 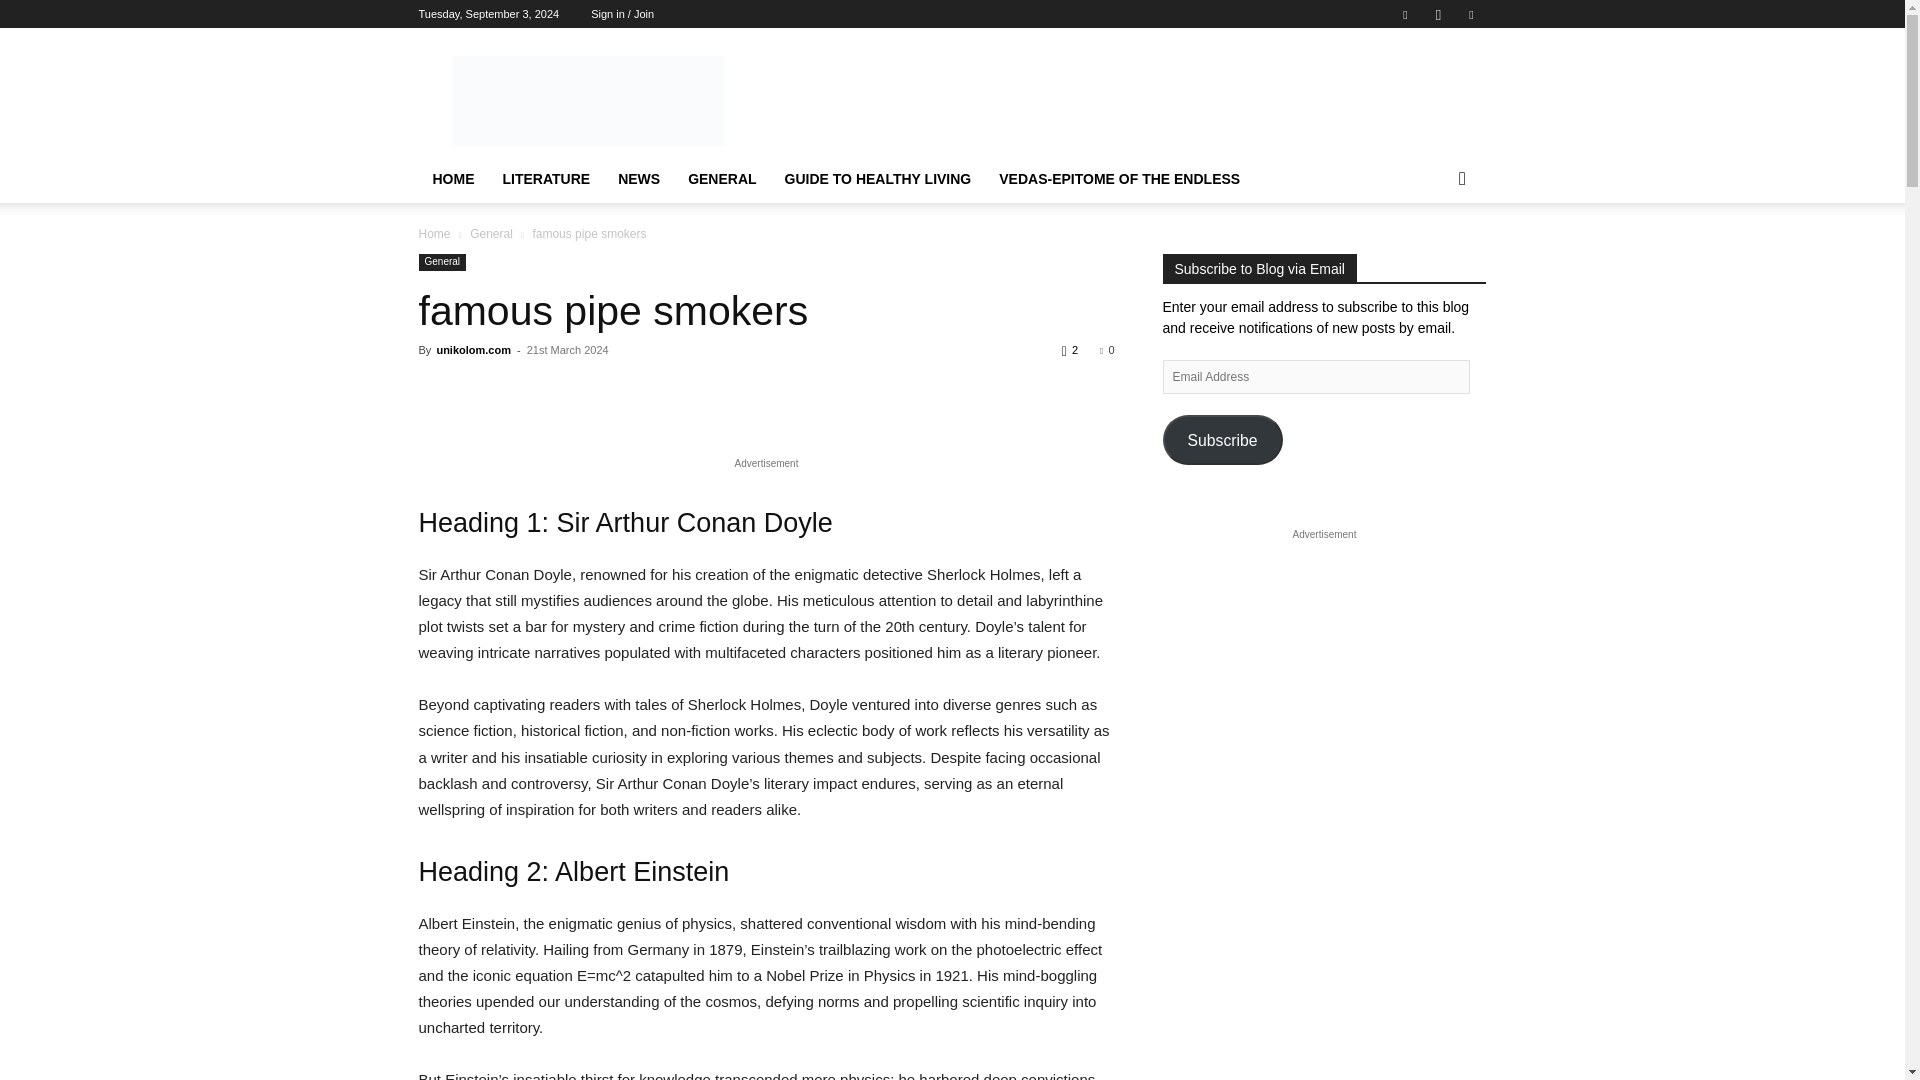 What do you see at coordinates (1405, 14) in the screenshot?
I see `Facebook` at bounding box center [1405, 14].